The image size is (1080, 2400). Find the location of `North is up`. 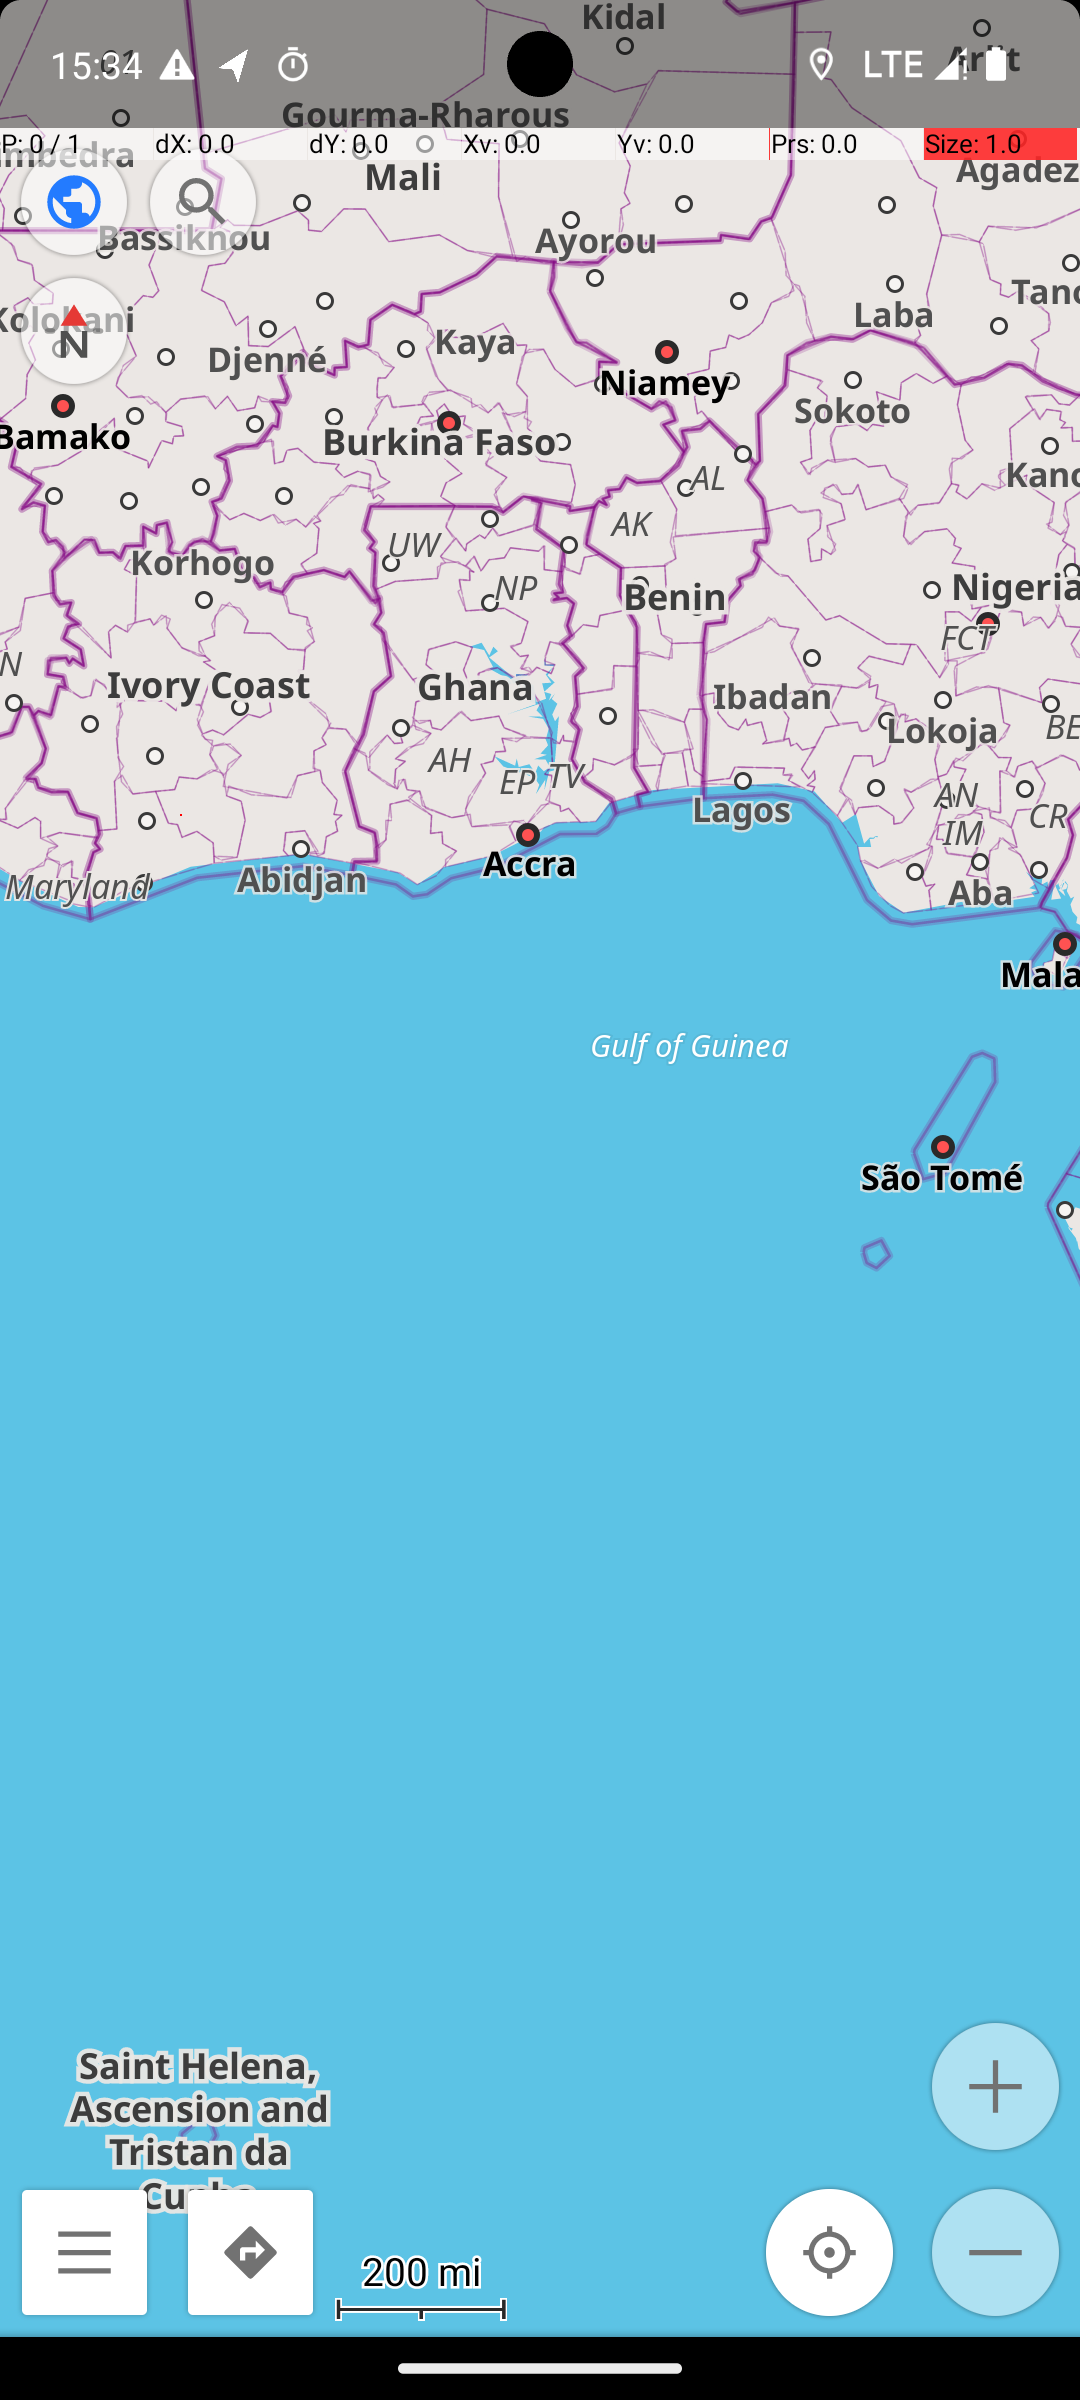

North is up is located at coordinates (74, 331).